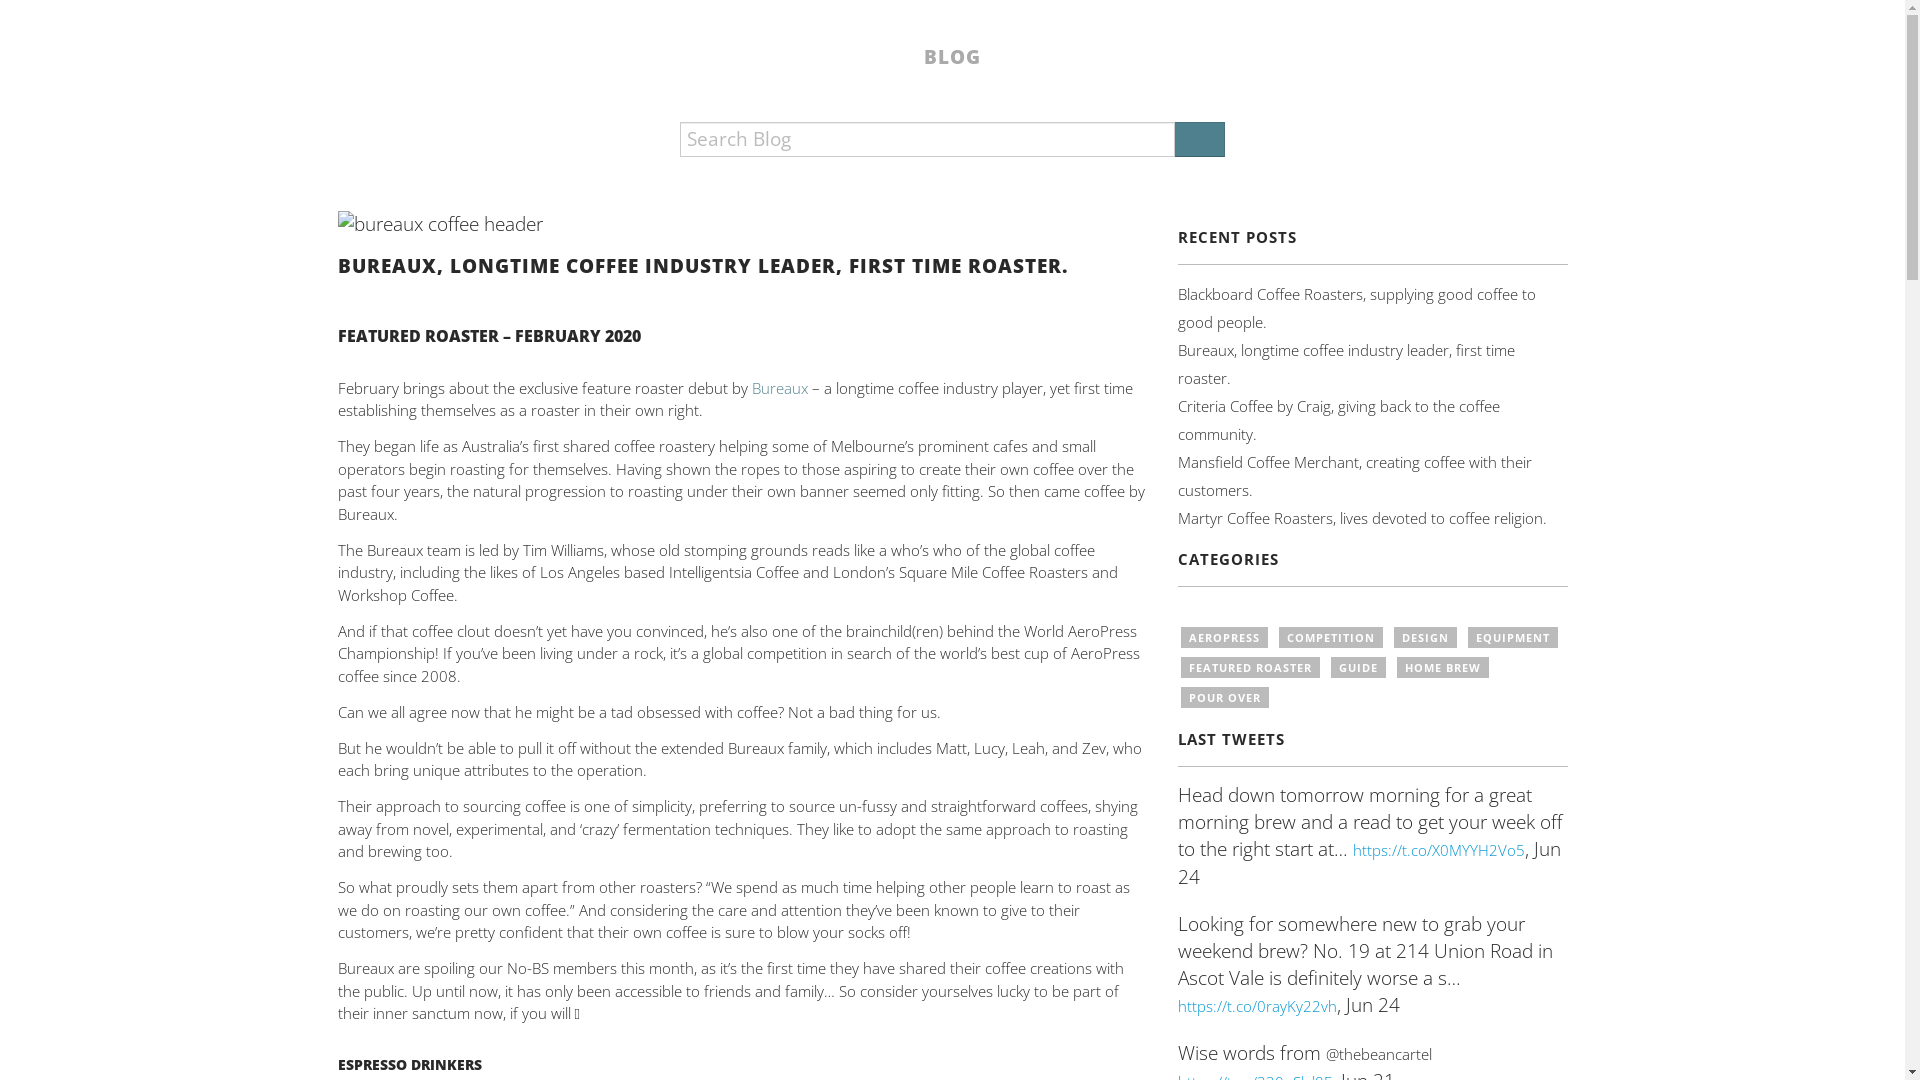  What do you see at coordinates (1258, 1006) in the screenshot?
I see `https://t.co/0rayKy22vh` at bounding box center [1258, 1006].